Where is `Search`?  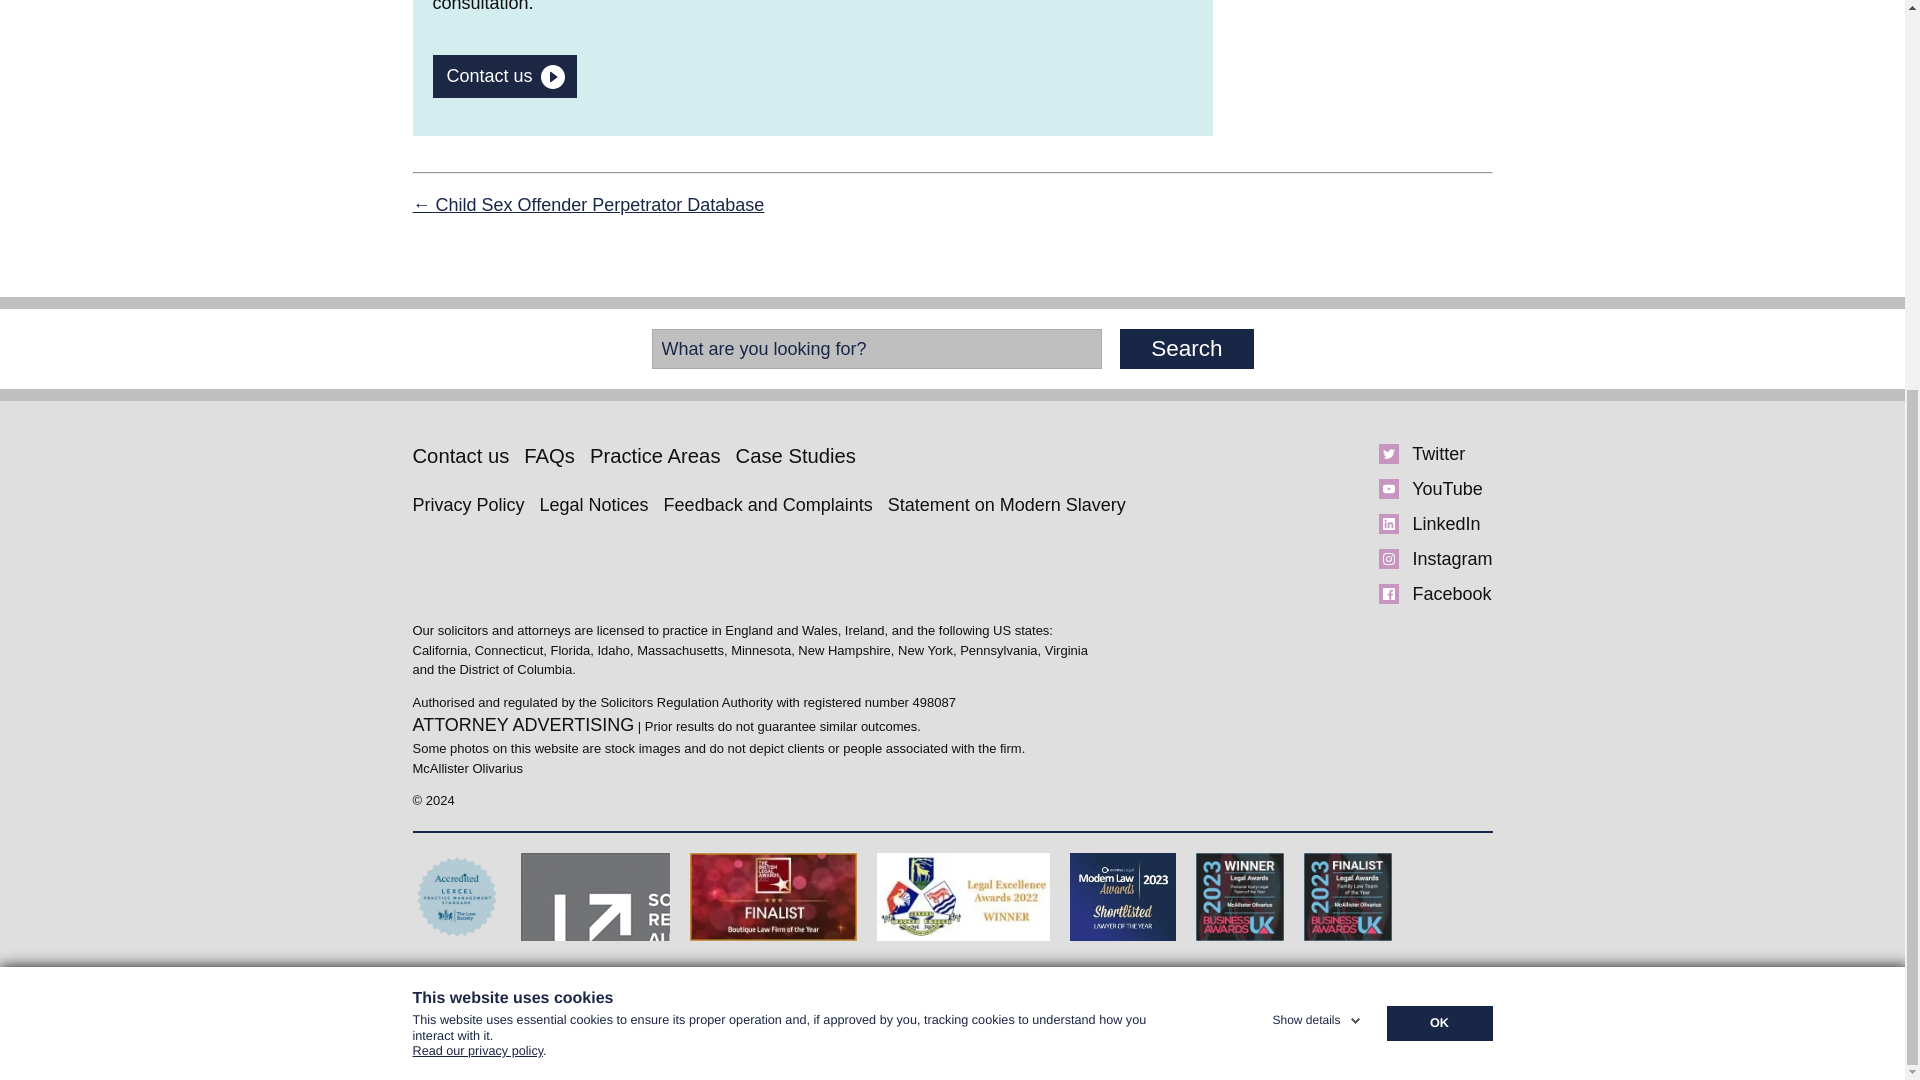 Search is located at coordinates (1186, 349).